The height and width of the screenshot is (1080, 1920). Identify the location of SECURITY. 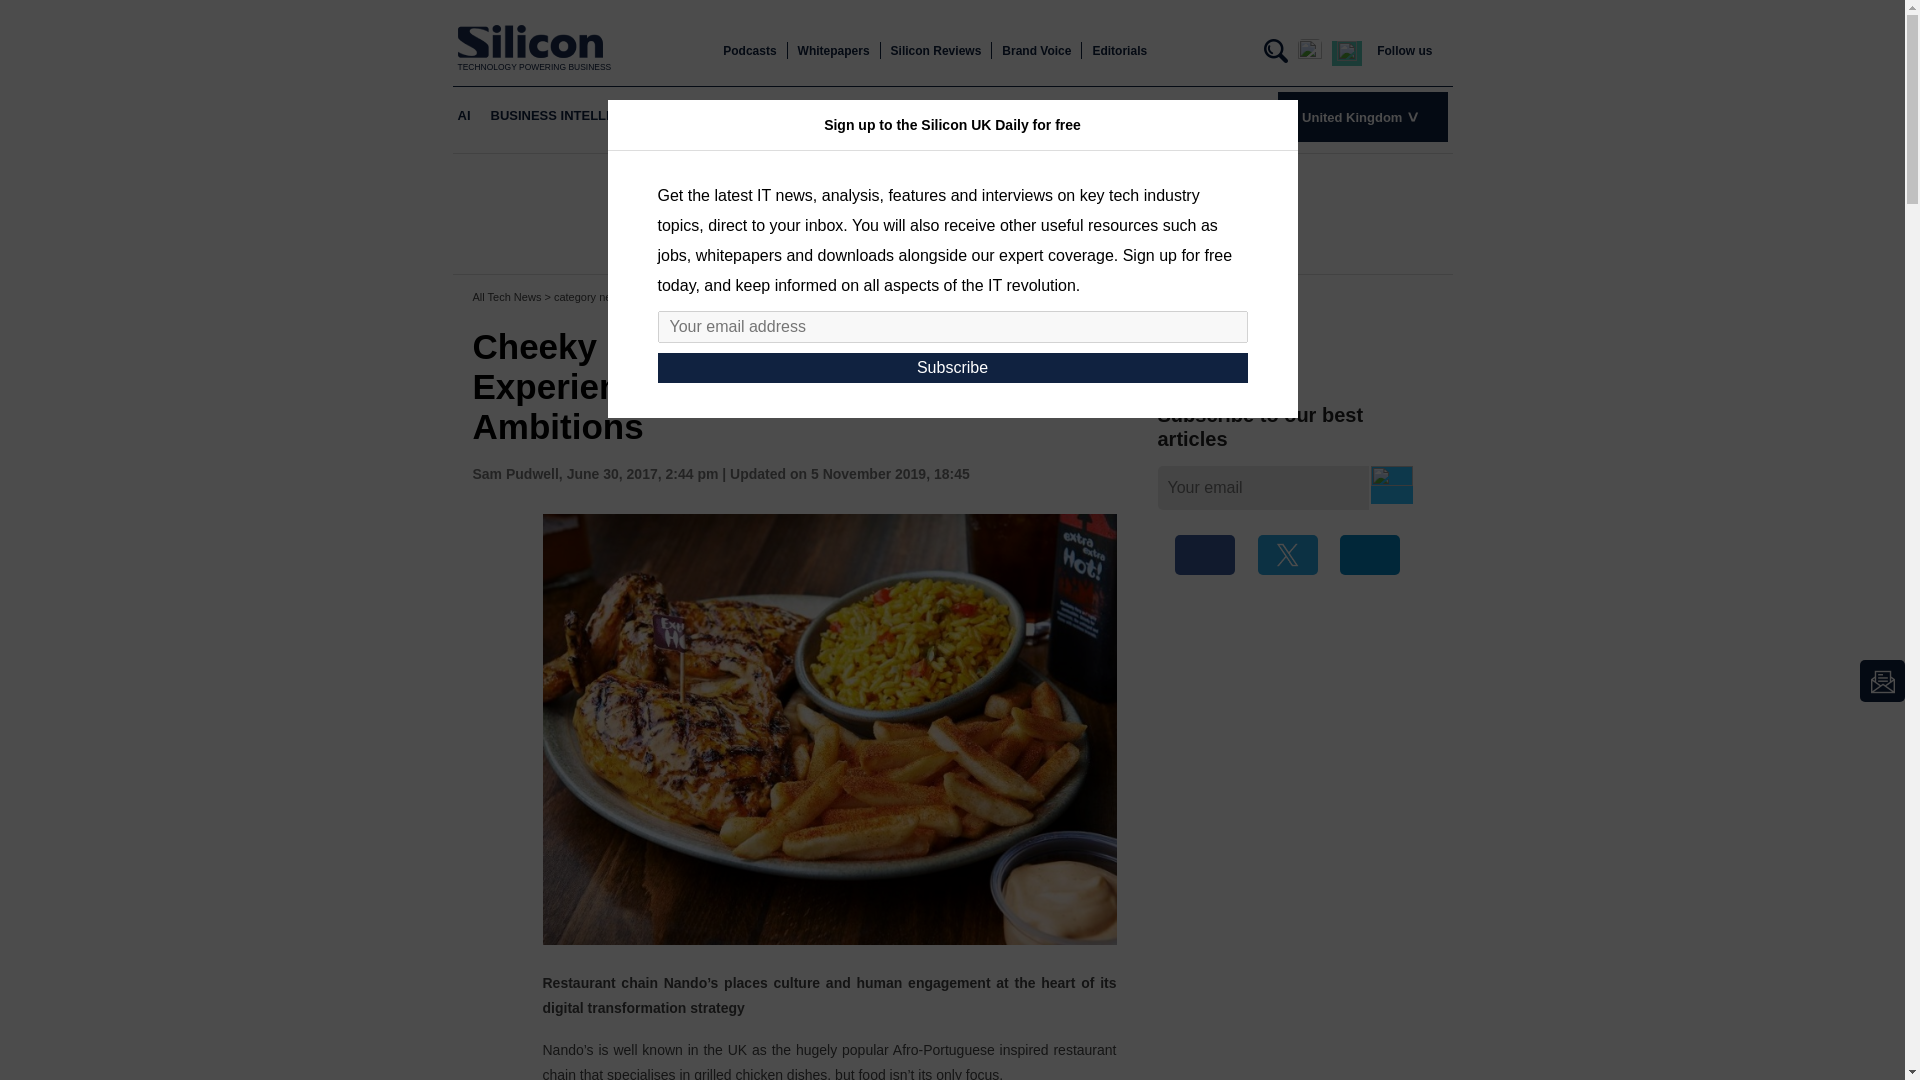
(1124, 116).